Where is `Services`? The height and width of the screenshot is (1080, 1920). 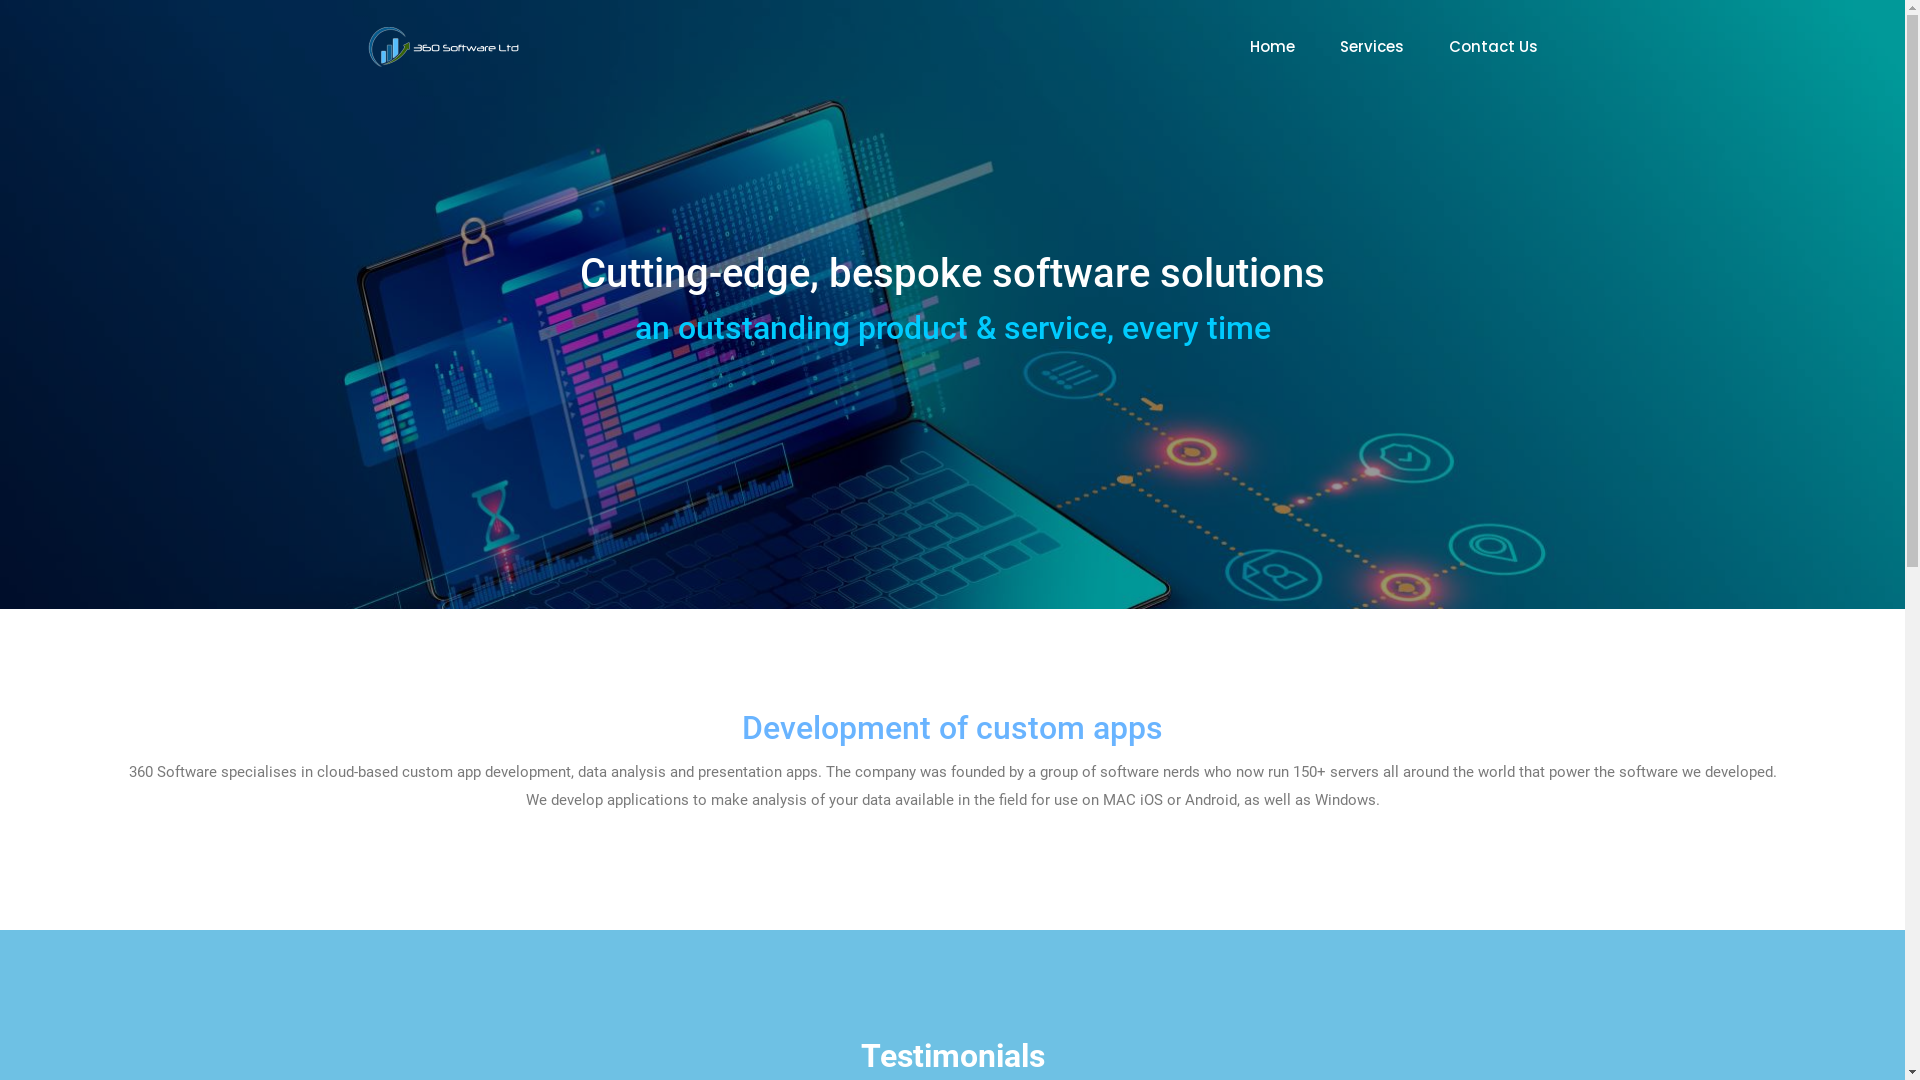 Services is located at coordinates (1372, 46).